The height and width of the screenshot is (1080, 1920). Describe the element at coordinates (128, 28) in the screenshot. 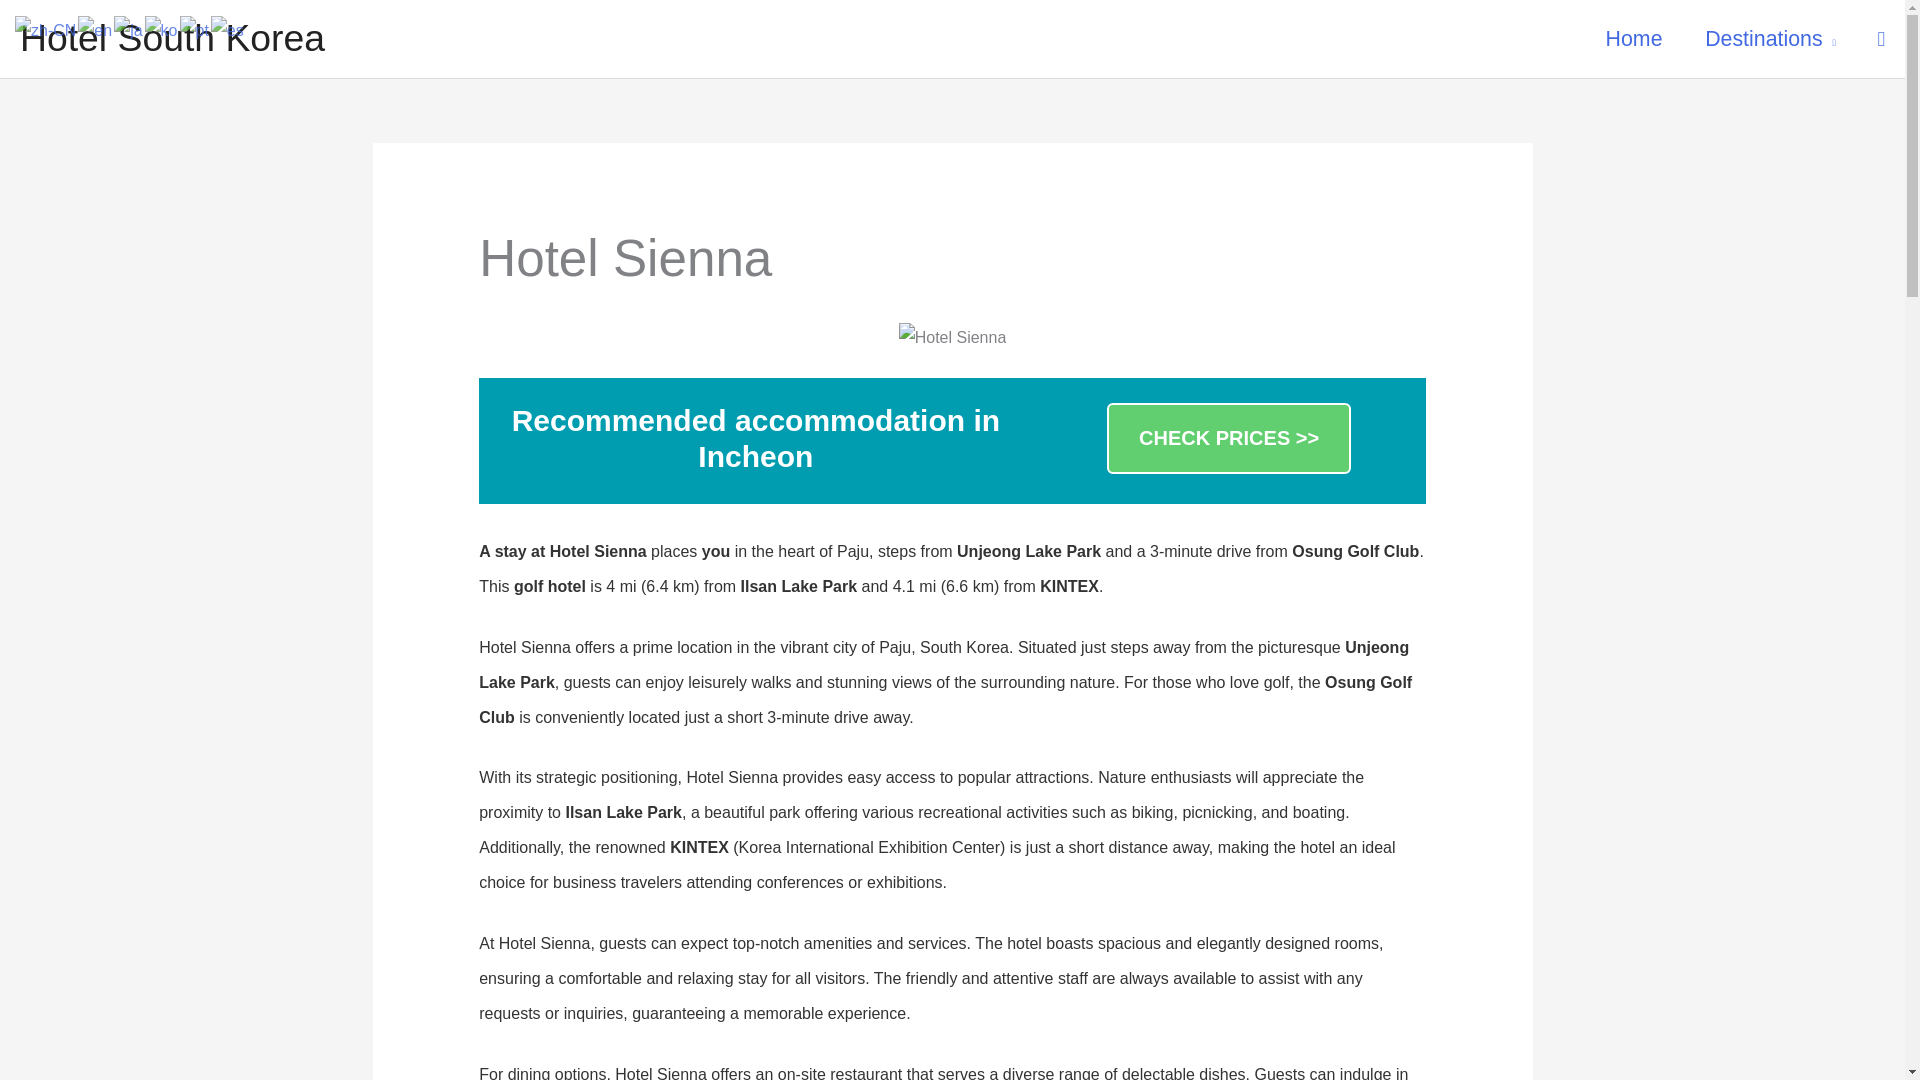

I see `Japanese` at that location.